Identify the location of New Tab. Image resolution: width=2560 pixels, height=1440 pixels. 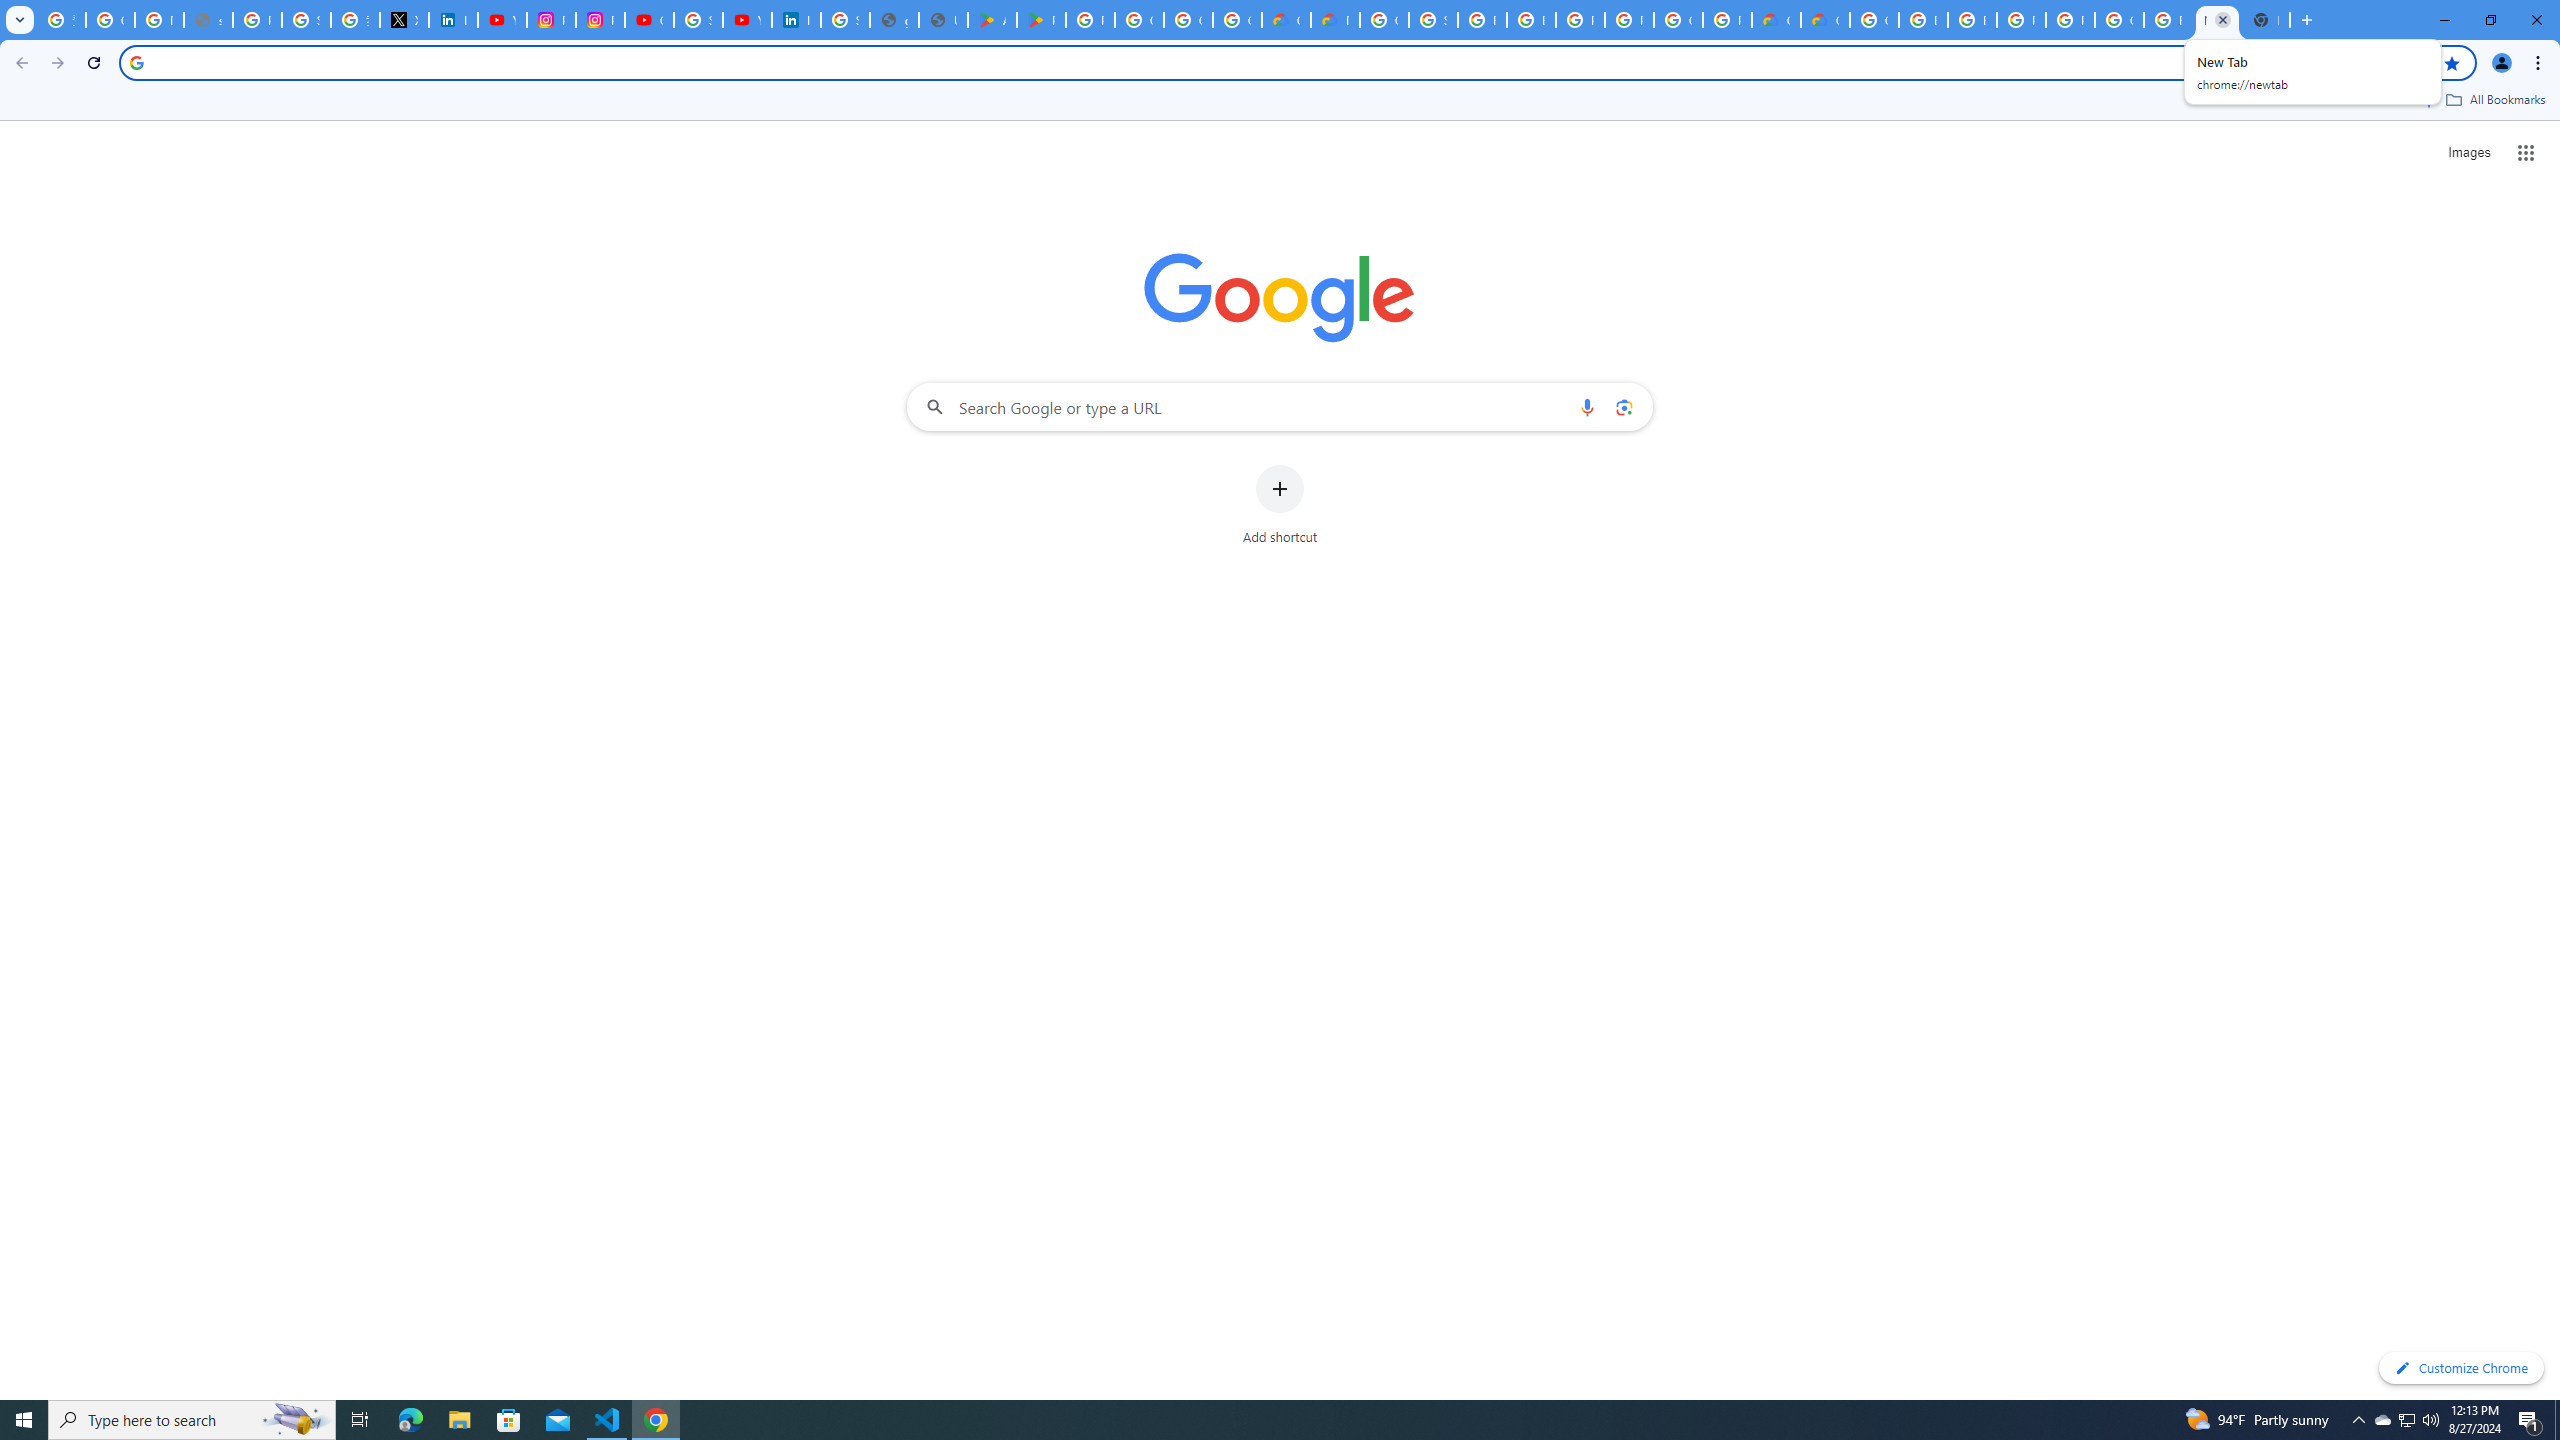
(2265, 20).